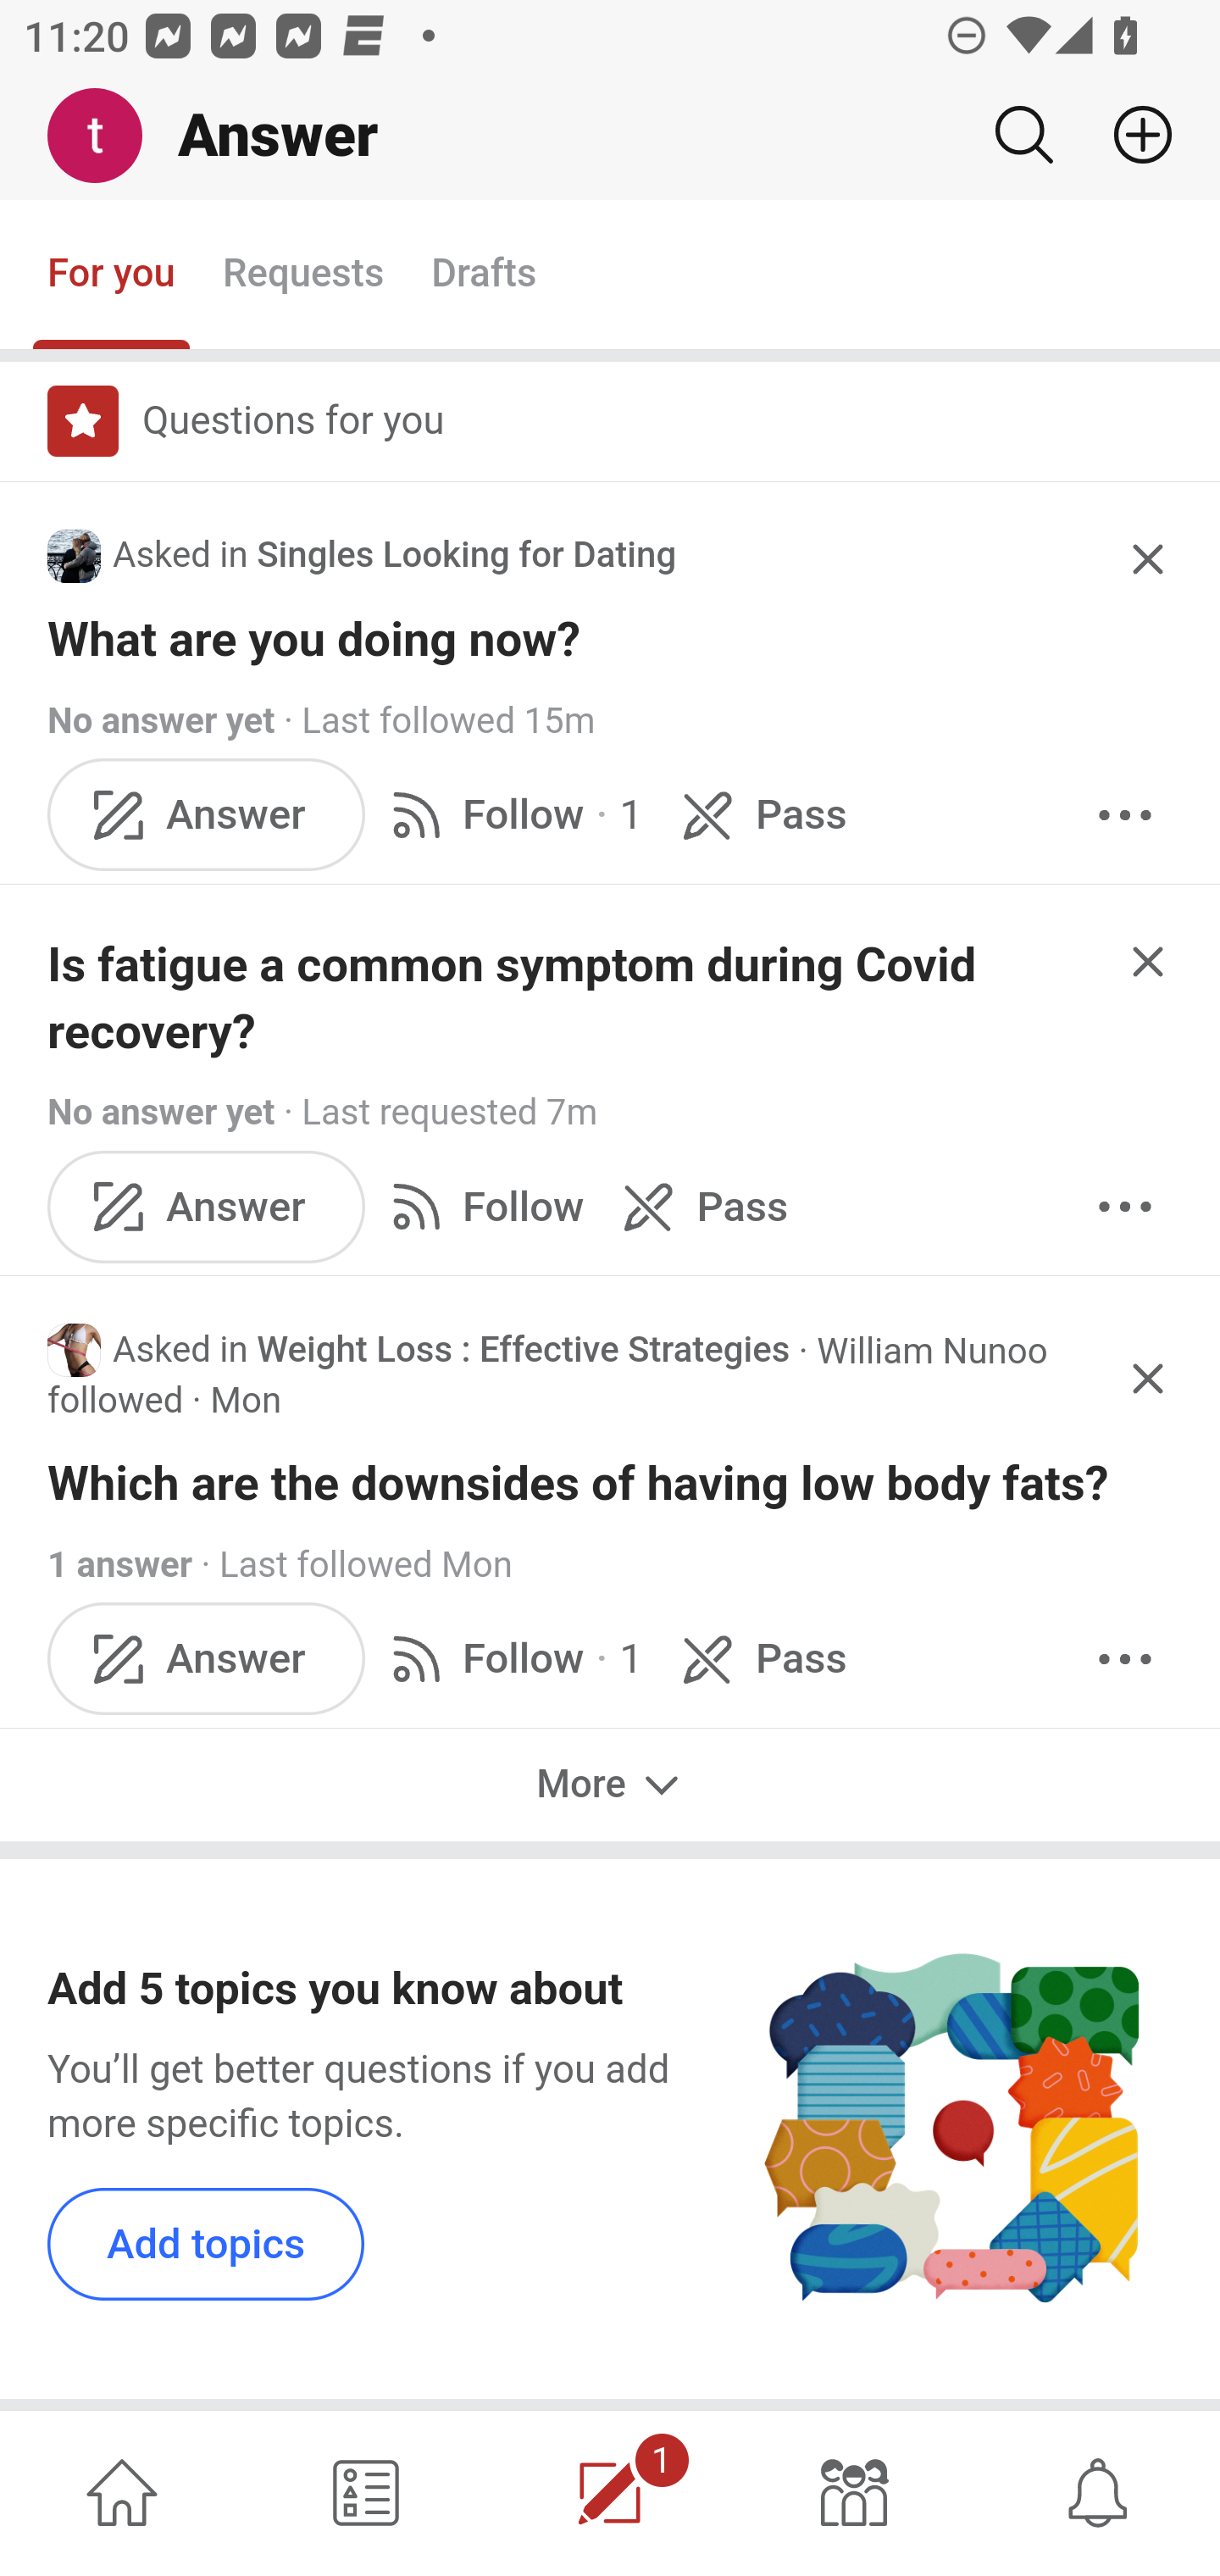 This screenshot has width=1220, height=2576. What do you see at coordinates (207, 1658) in the screenshot?
I see `Answer` at bounding box center [207, 1658].